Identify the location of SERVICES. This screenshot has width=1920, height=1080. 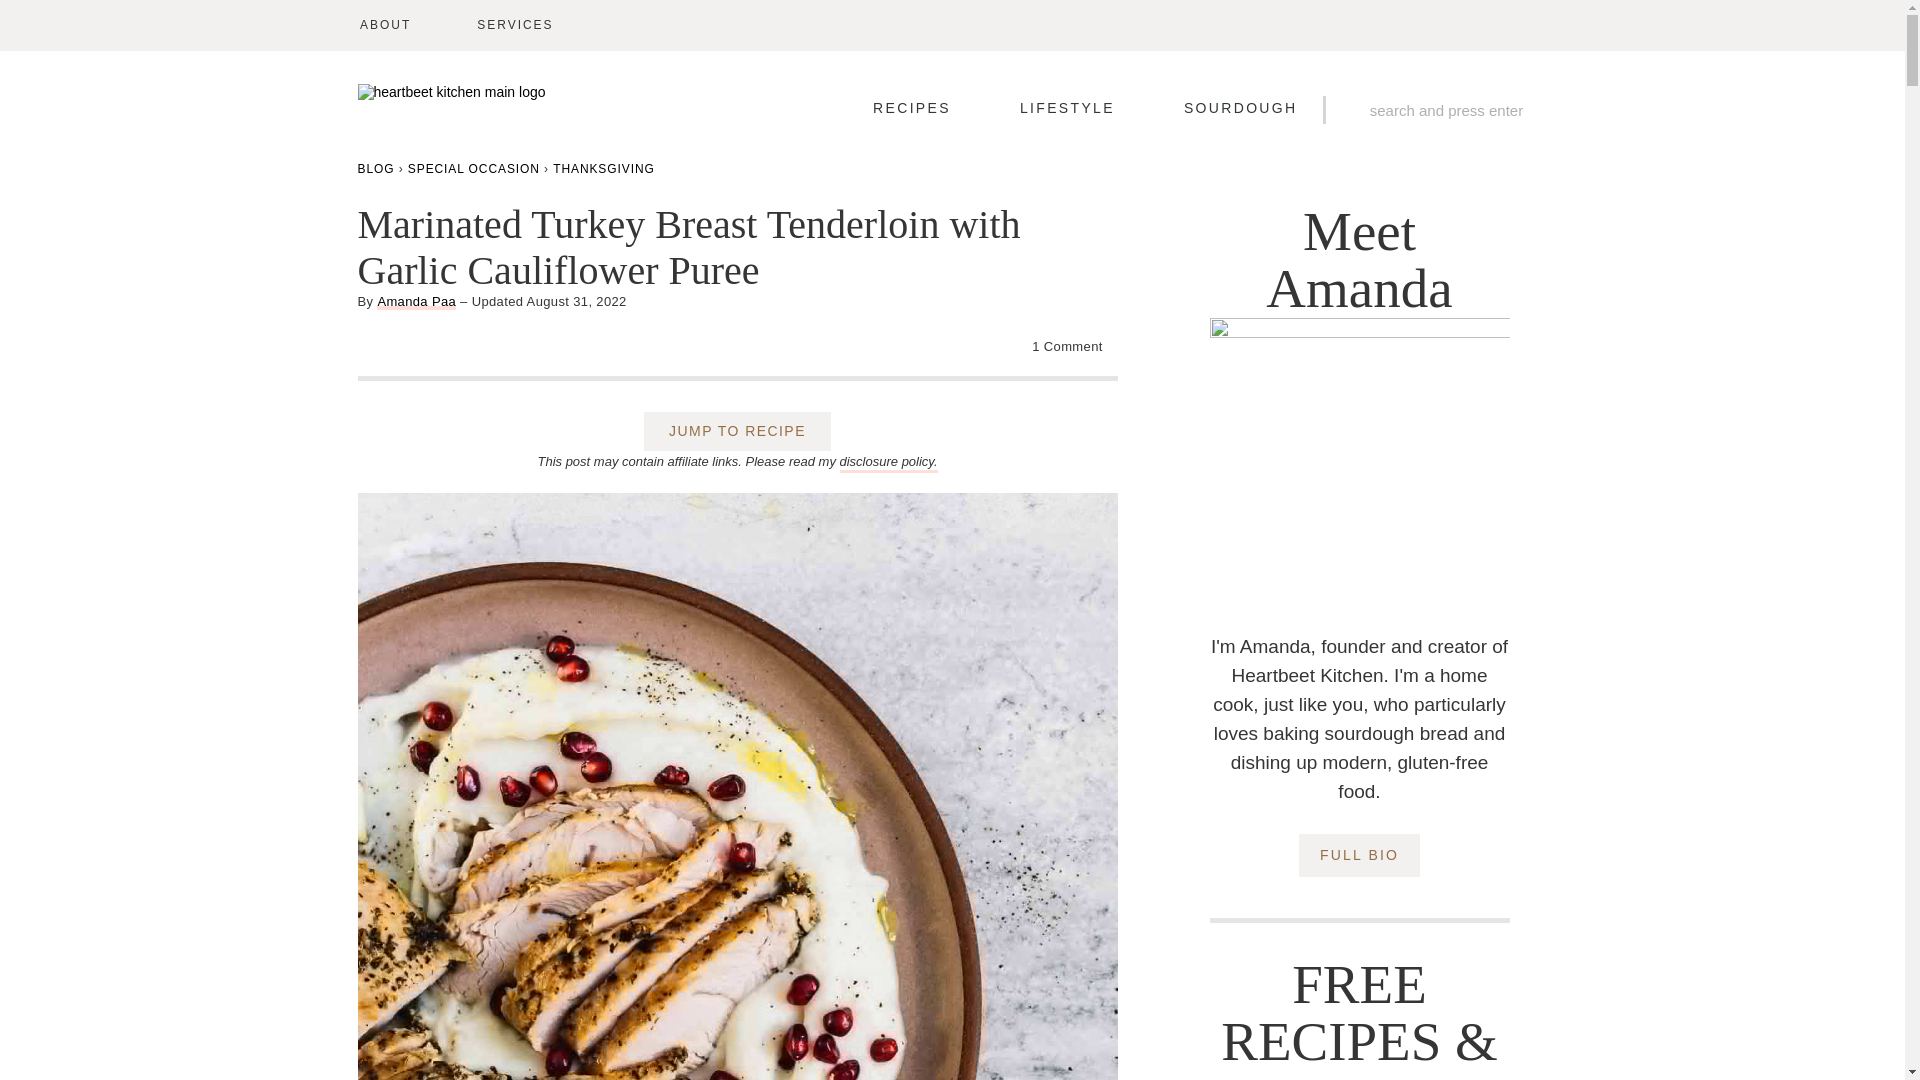
(514, 25).